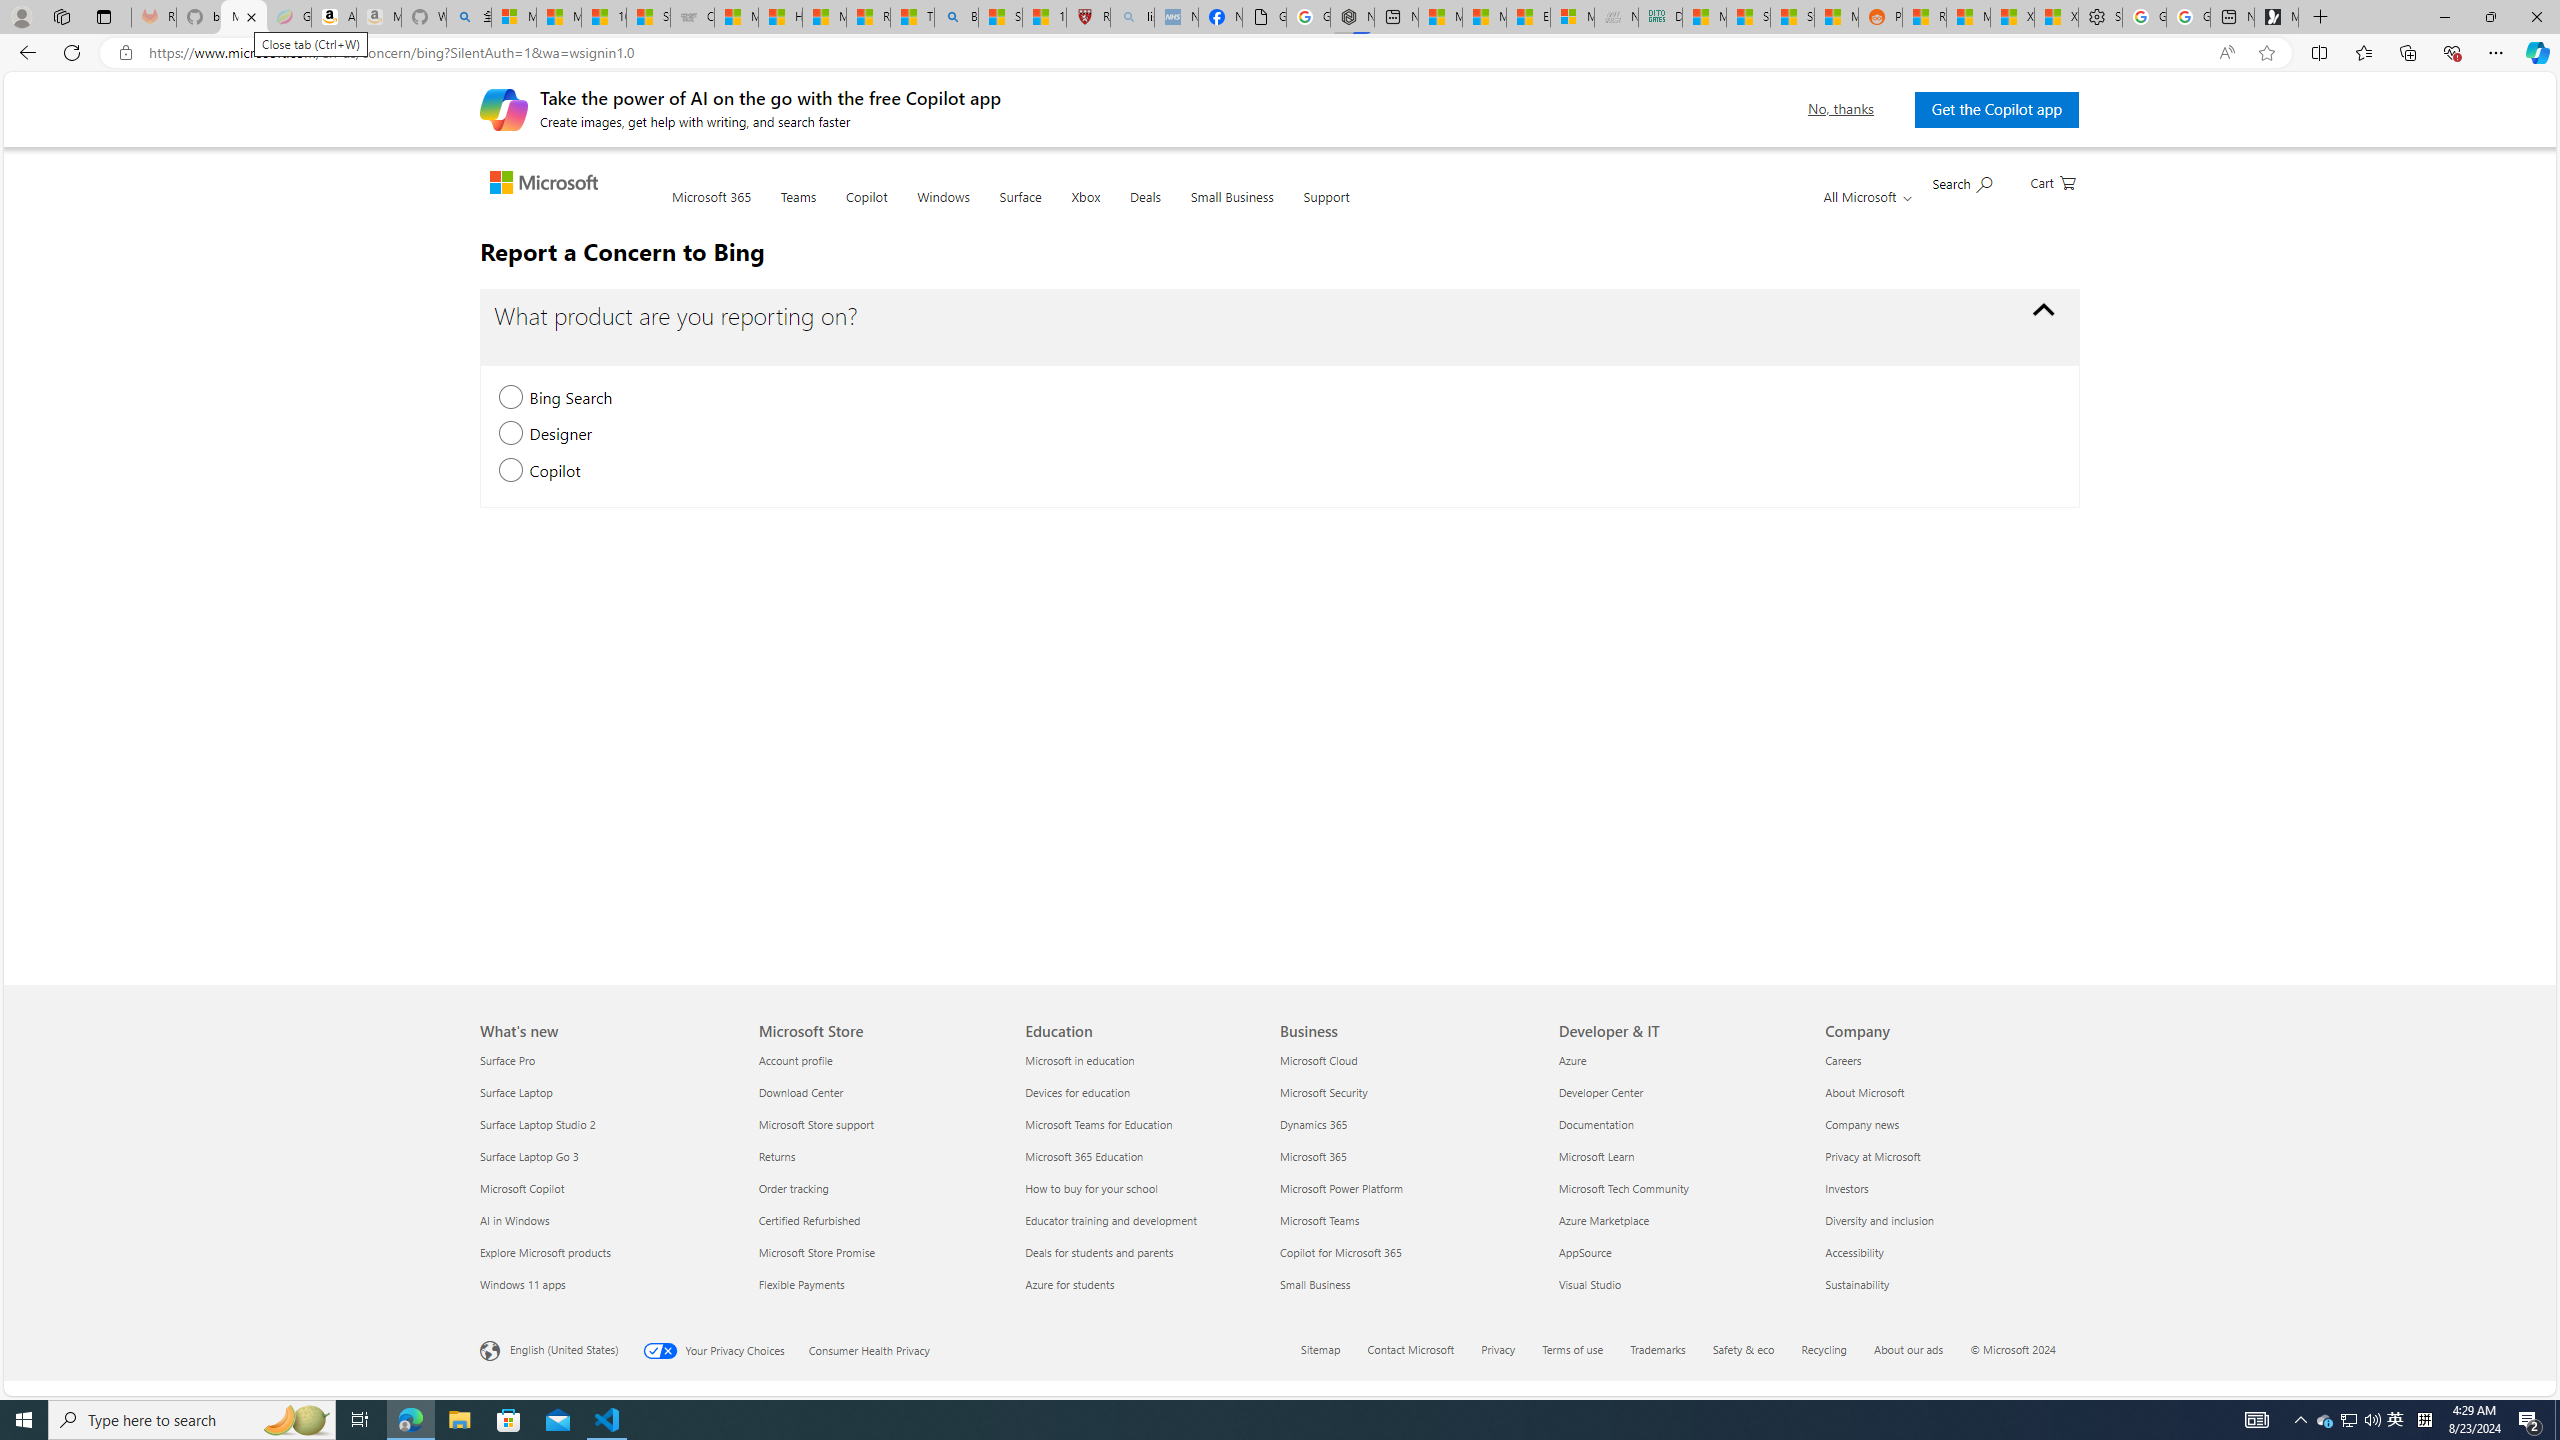  What do you see at coordinates (878, 1092) in the screenshot?
I see `Download Center` at bounding box center [878, 1092].